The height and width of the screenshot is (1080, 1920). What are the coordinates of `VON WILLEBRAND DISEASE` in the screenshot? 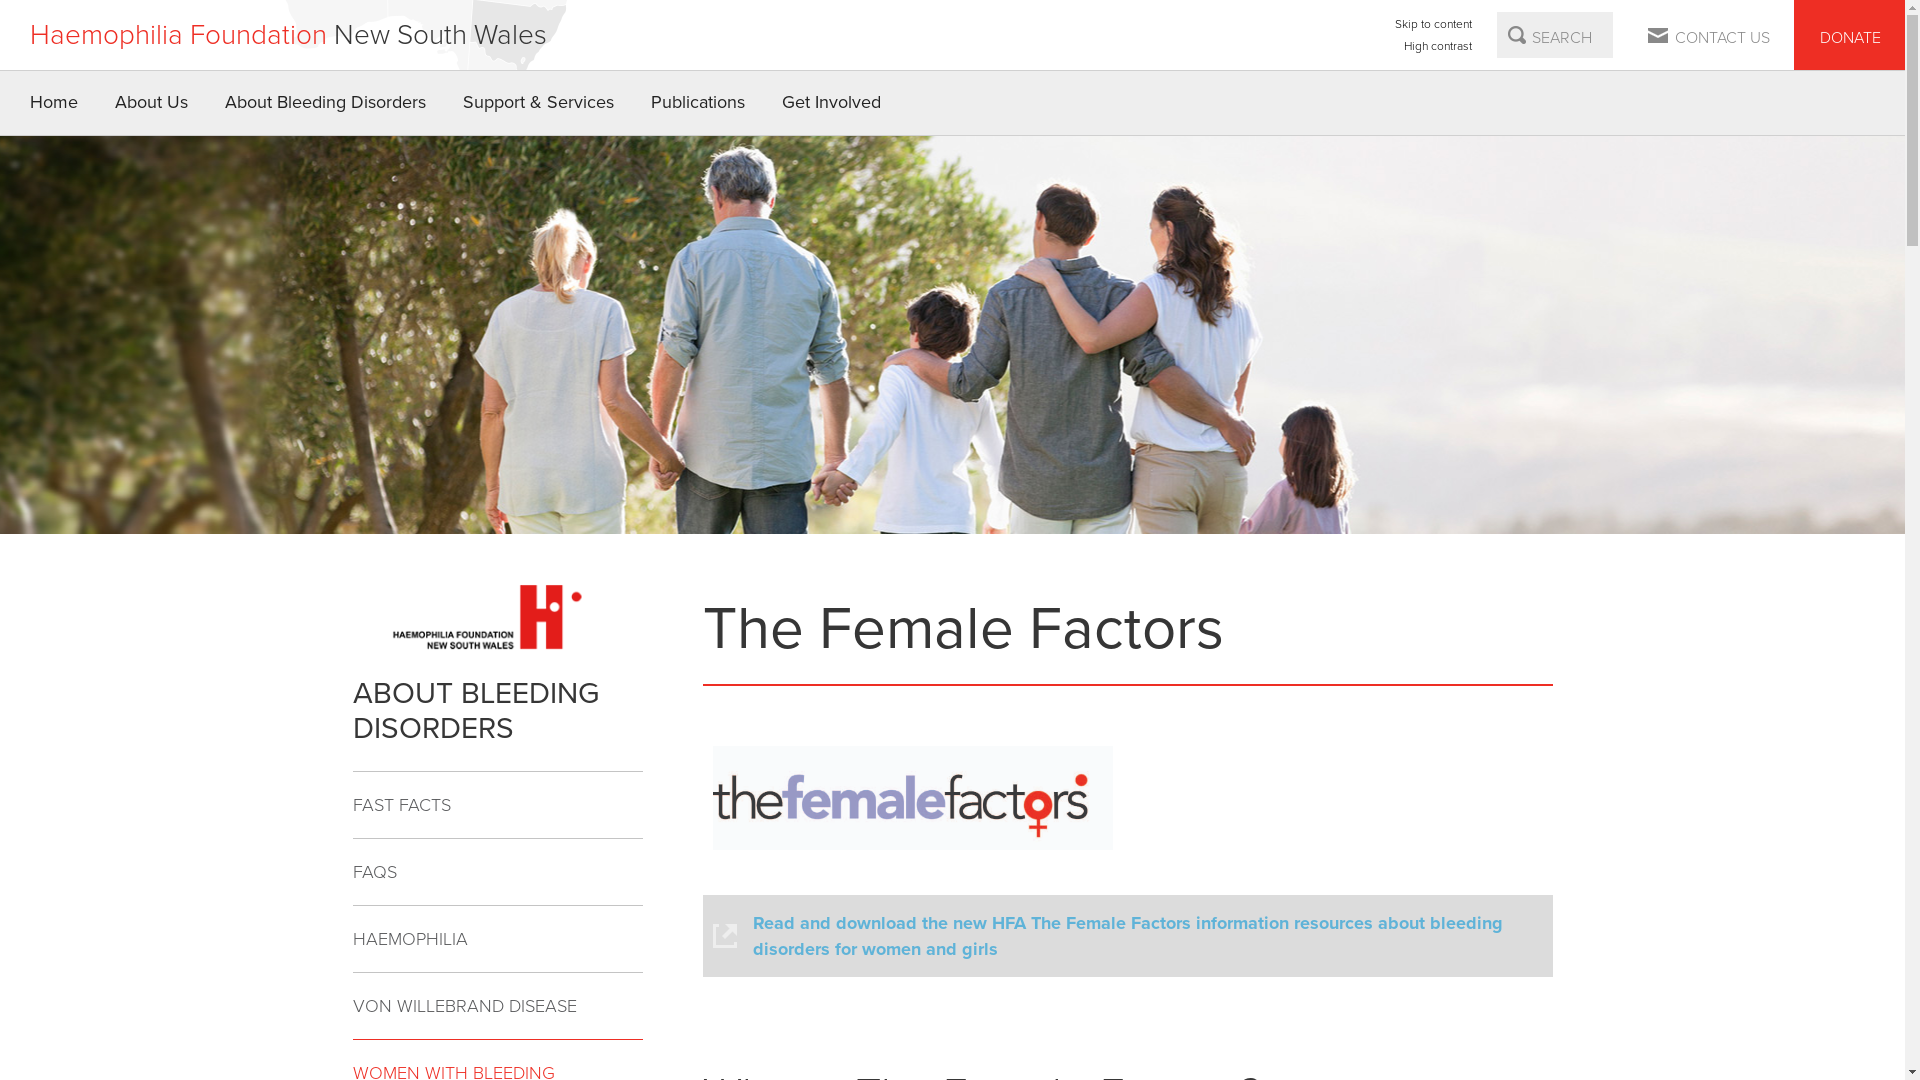 It's located at (497, 1006).